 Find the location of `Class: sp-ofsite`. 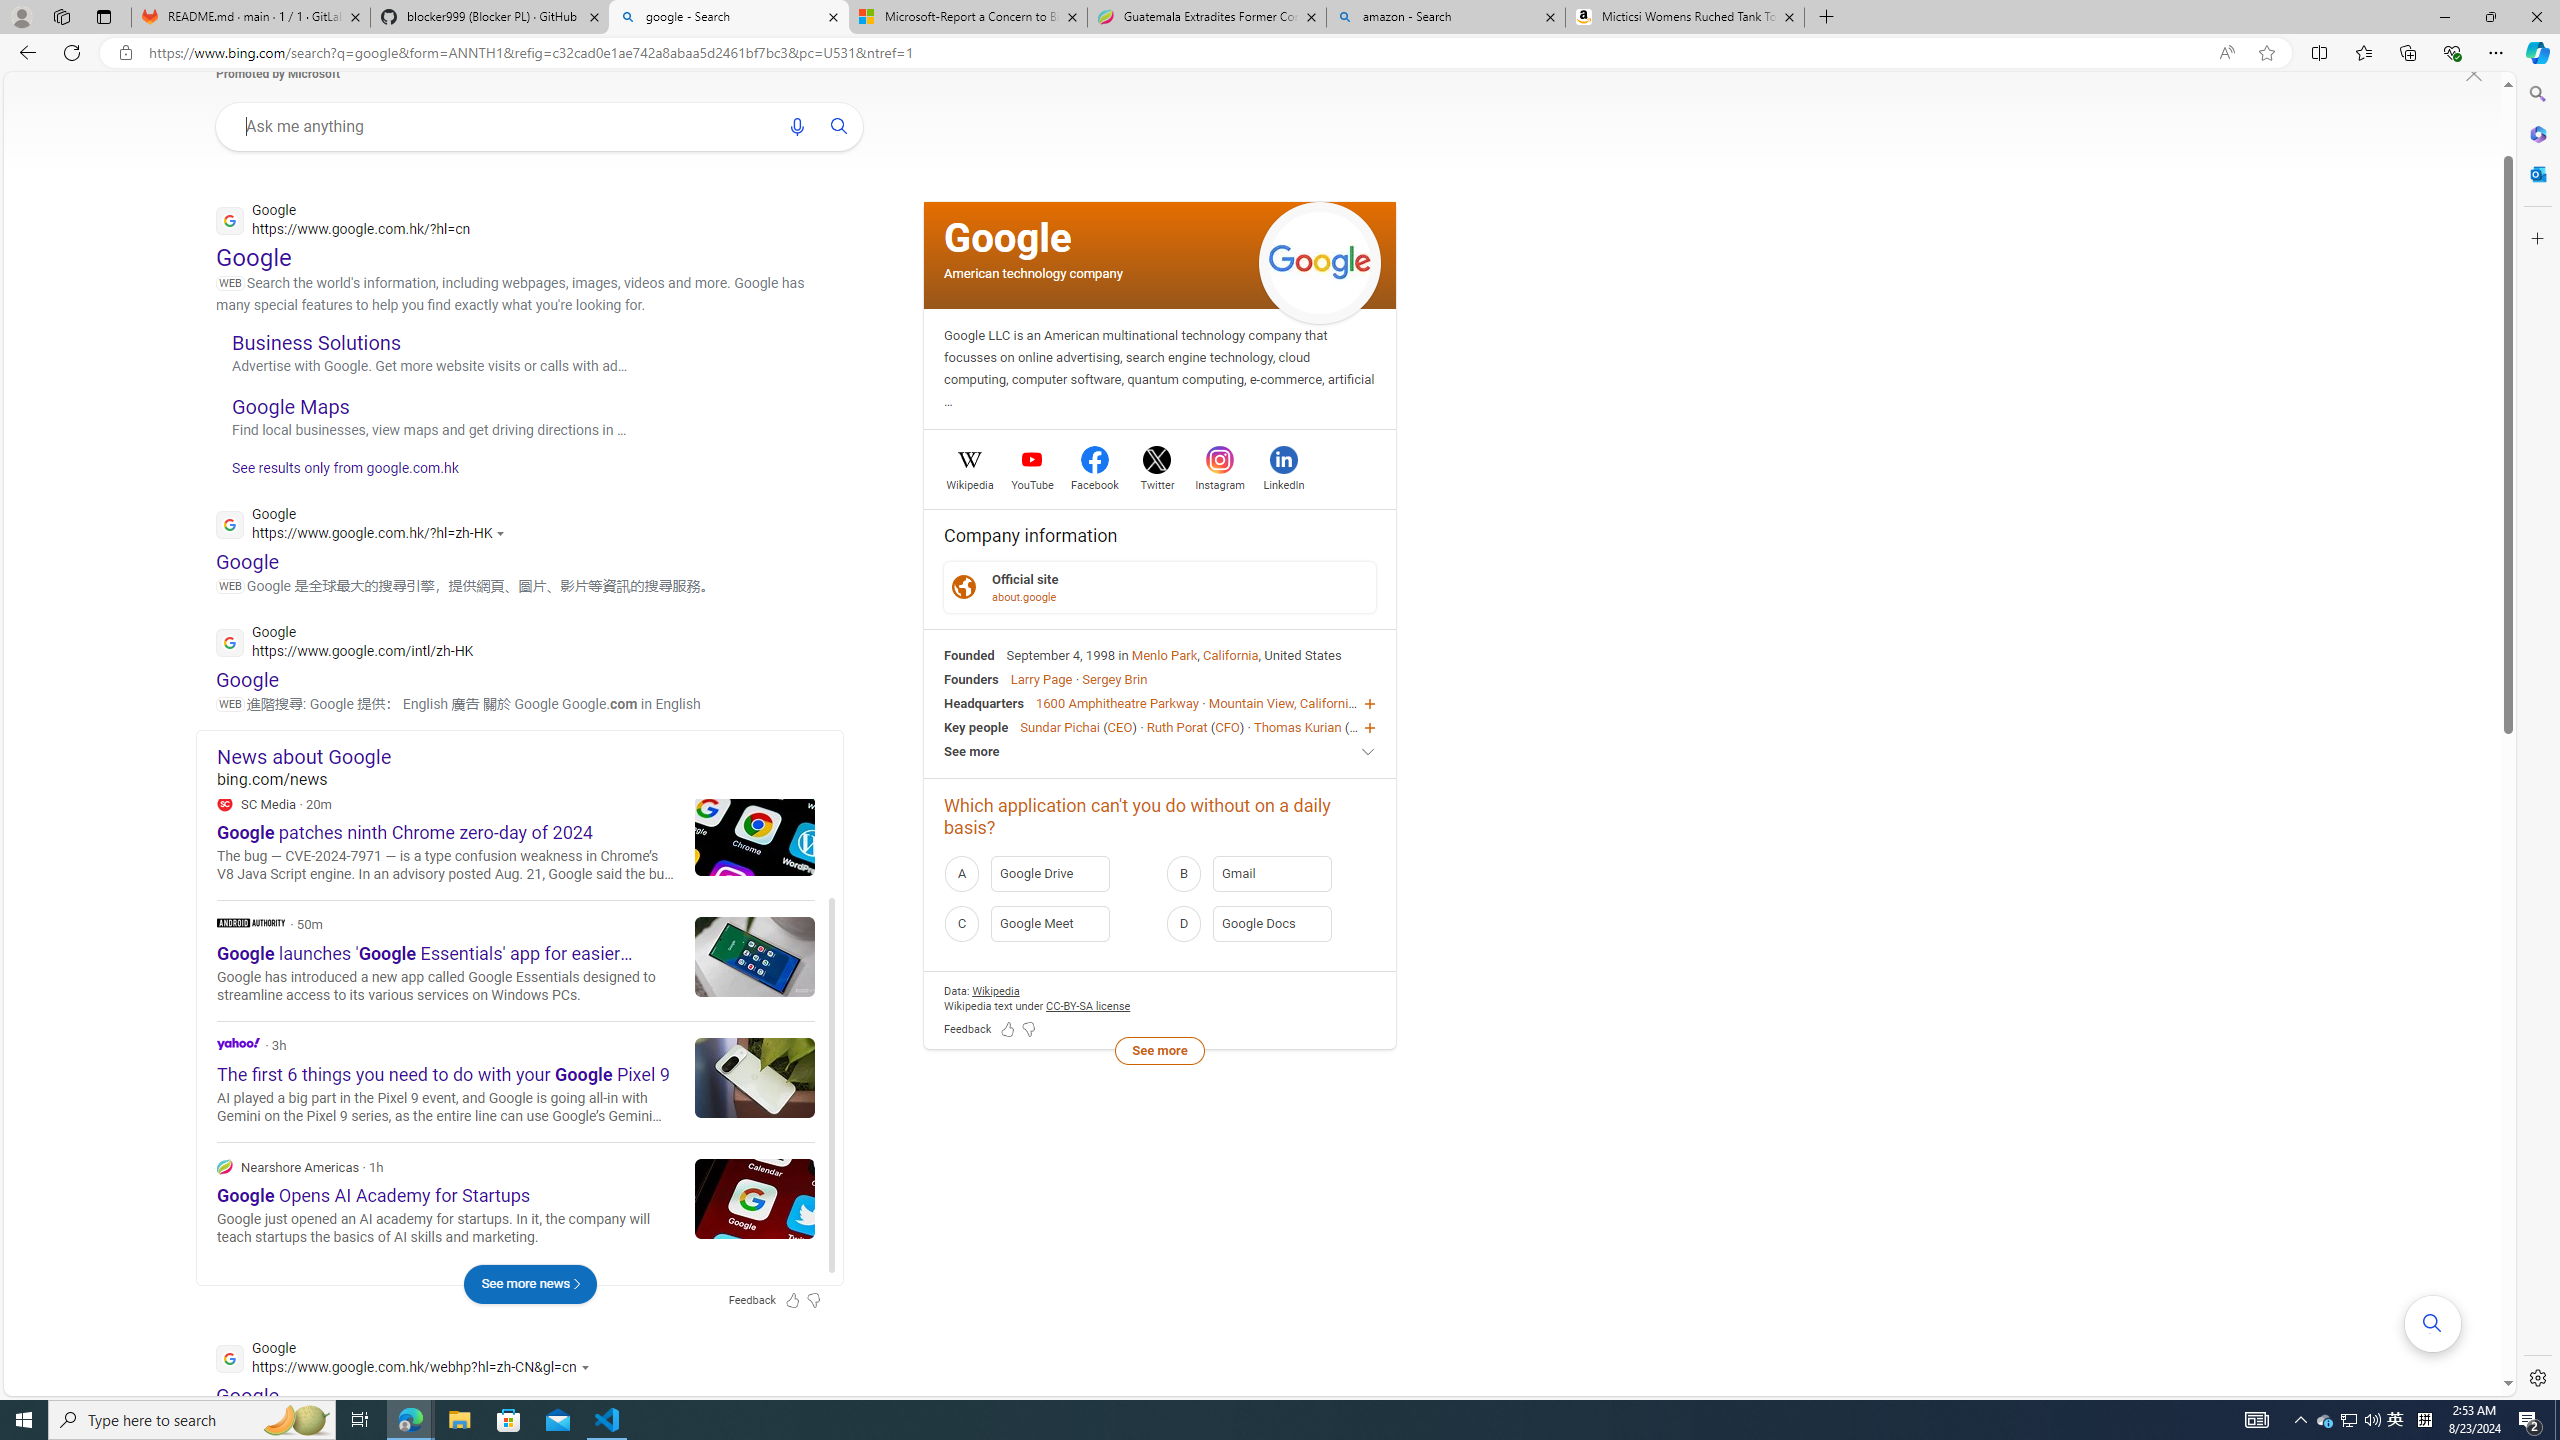

Class: sp-ofsite is located at coordinates (964, 587).